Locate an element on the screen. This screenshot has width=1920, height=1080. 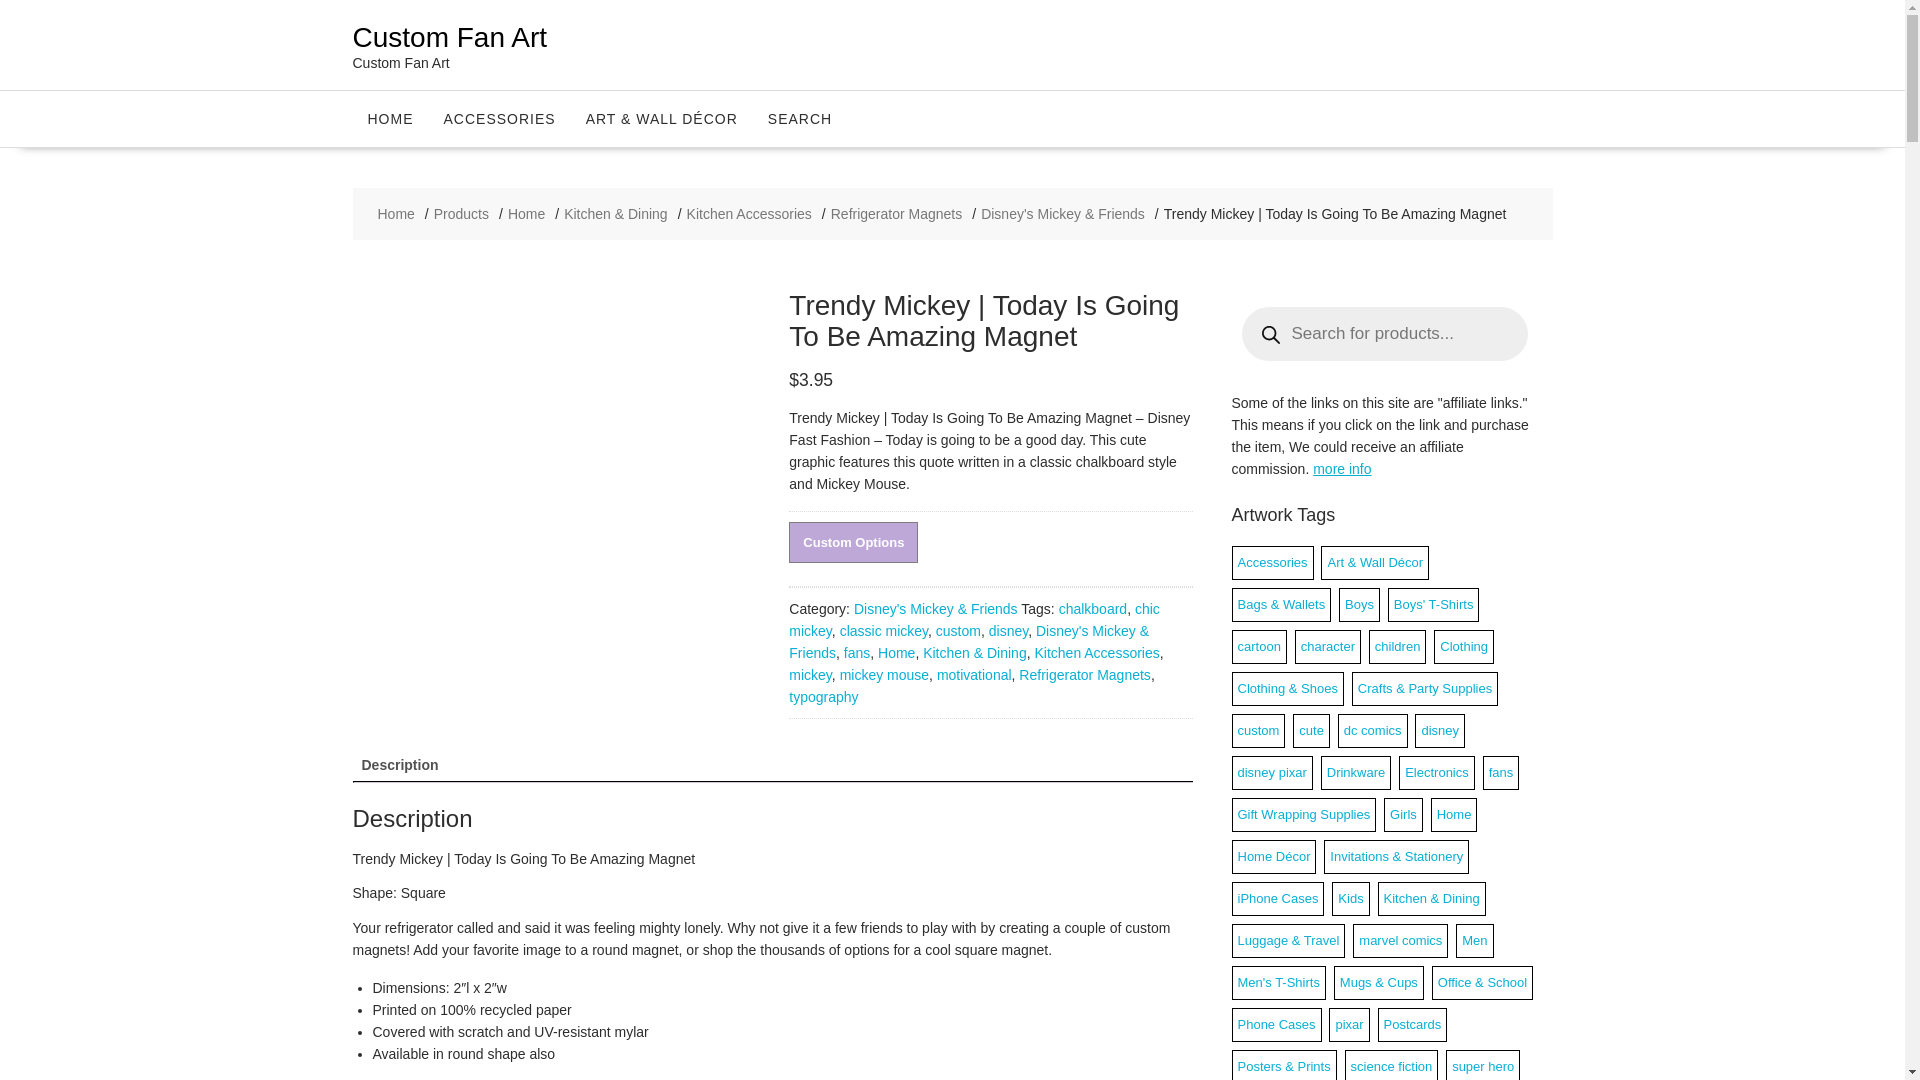
SEARCH is located at coordinates (799, 118).